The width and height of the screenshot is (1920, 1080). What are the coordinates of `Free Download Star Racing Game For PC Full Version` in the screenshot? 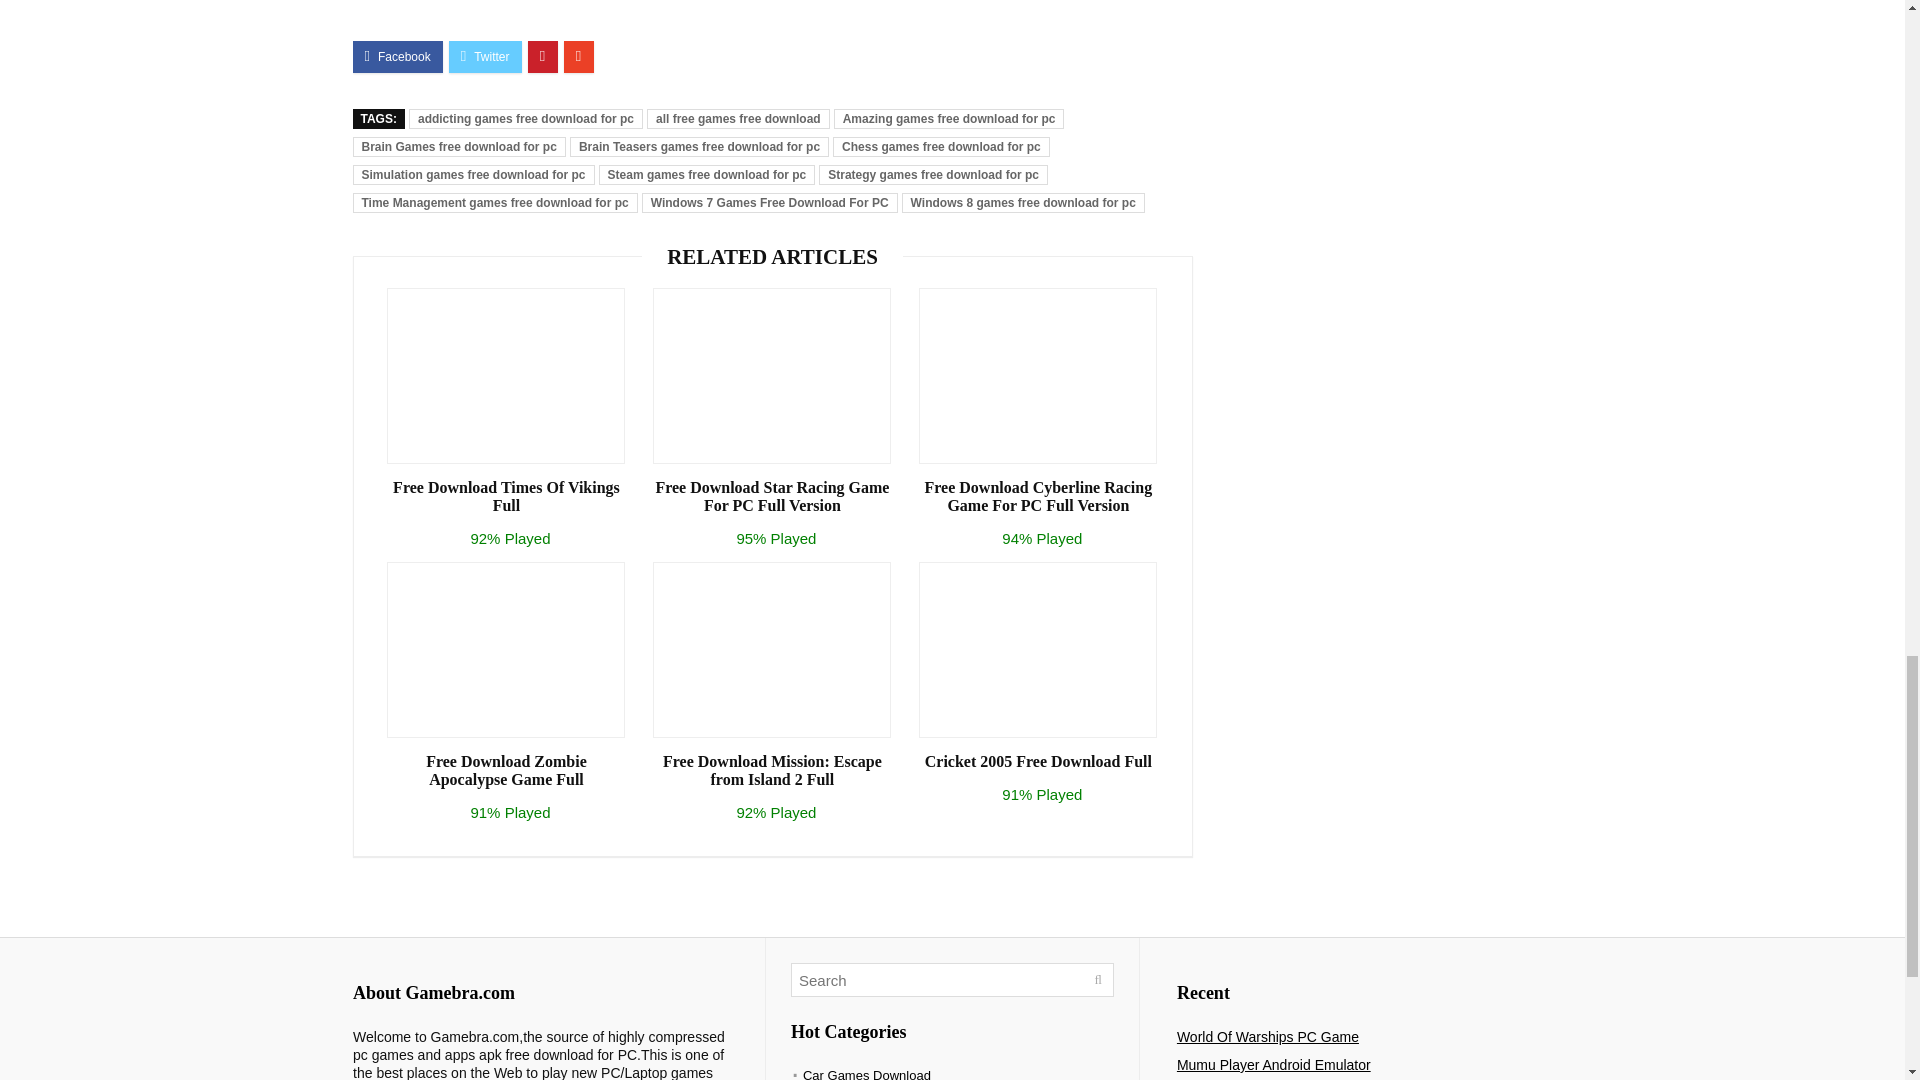 It's located at (771, 497).